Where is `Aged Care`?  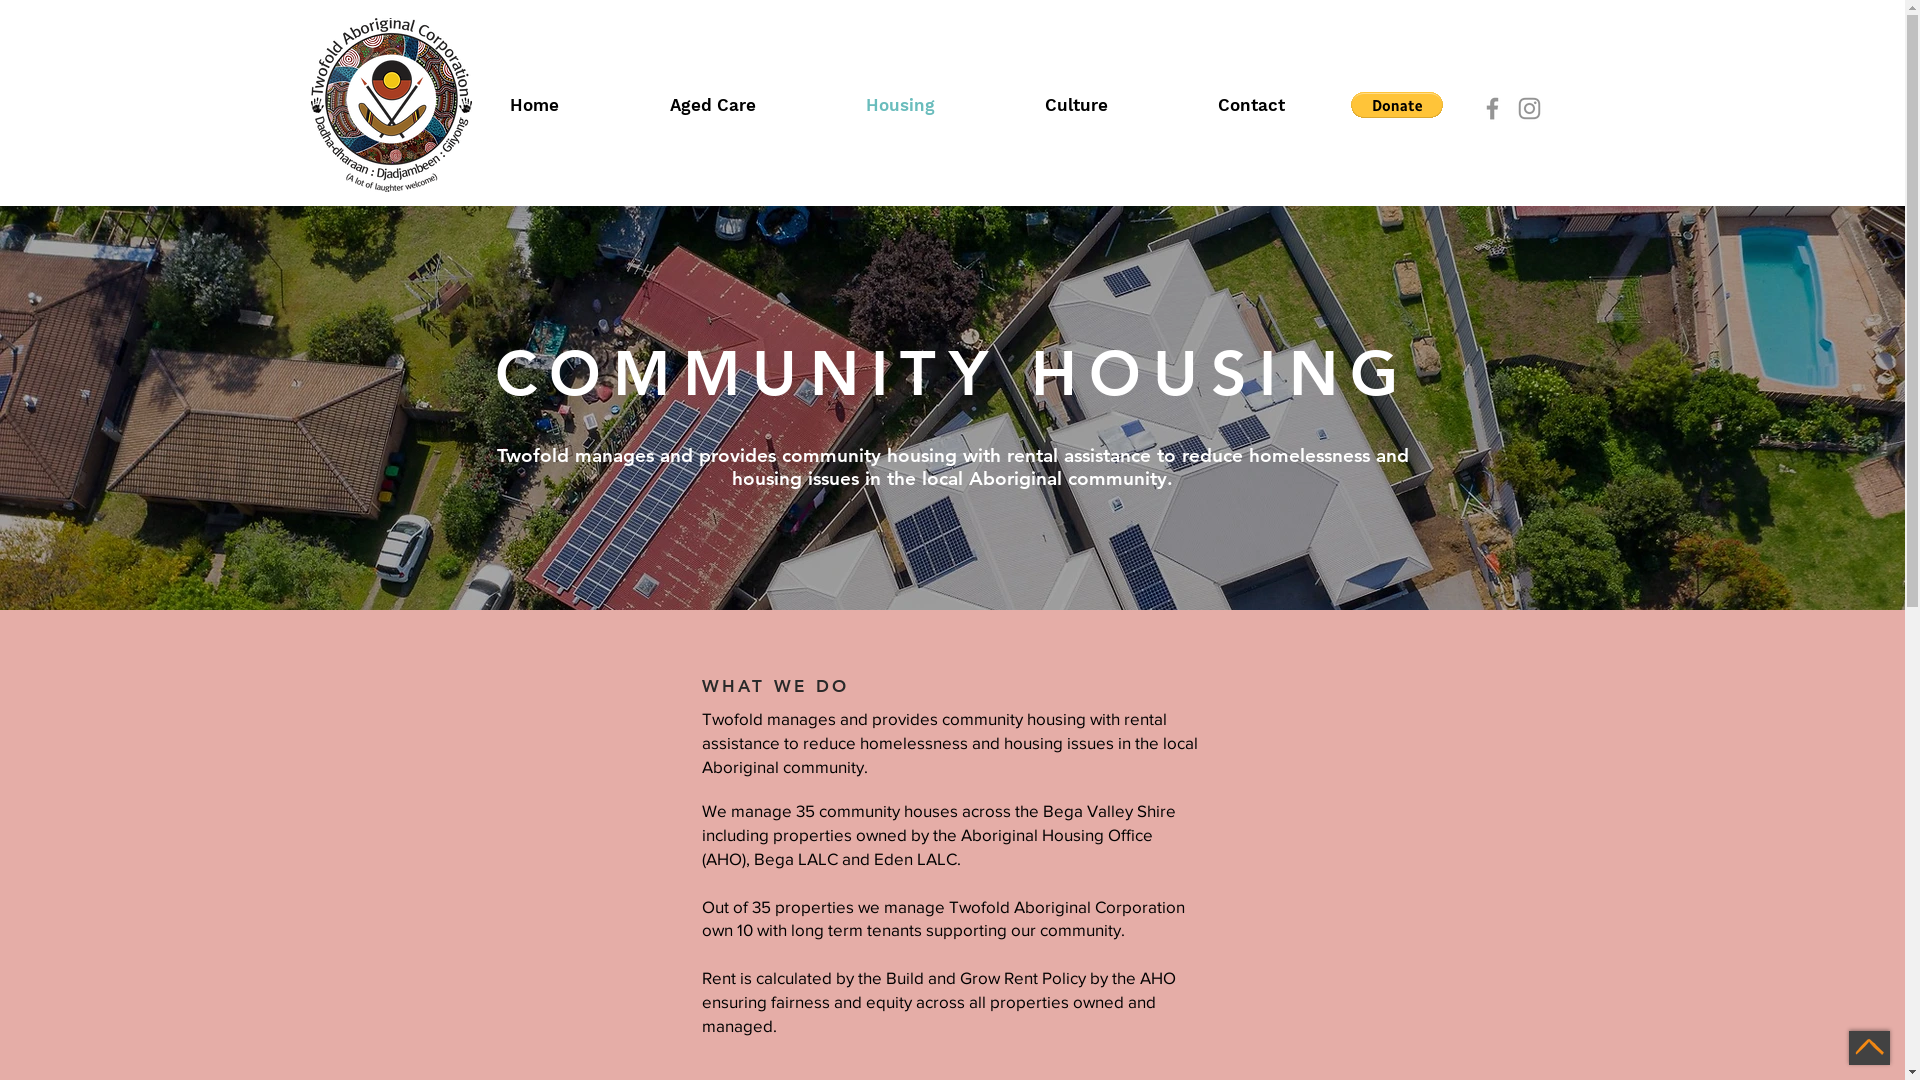 Aged Care is located at coordinates (752, 105).